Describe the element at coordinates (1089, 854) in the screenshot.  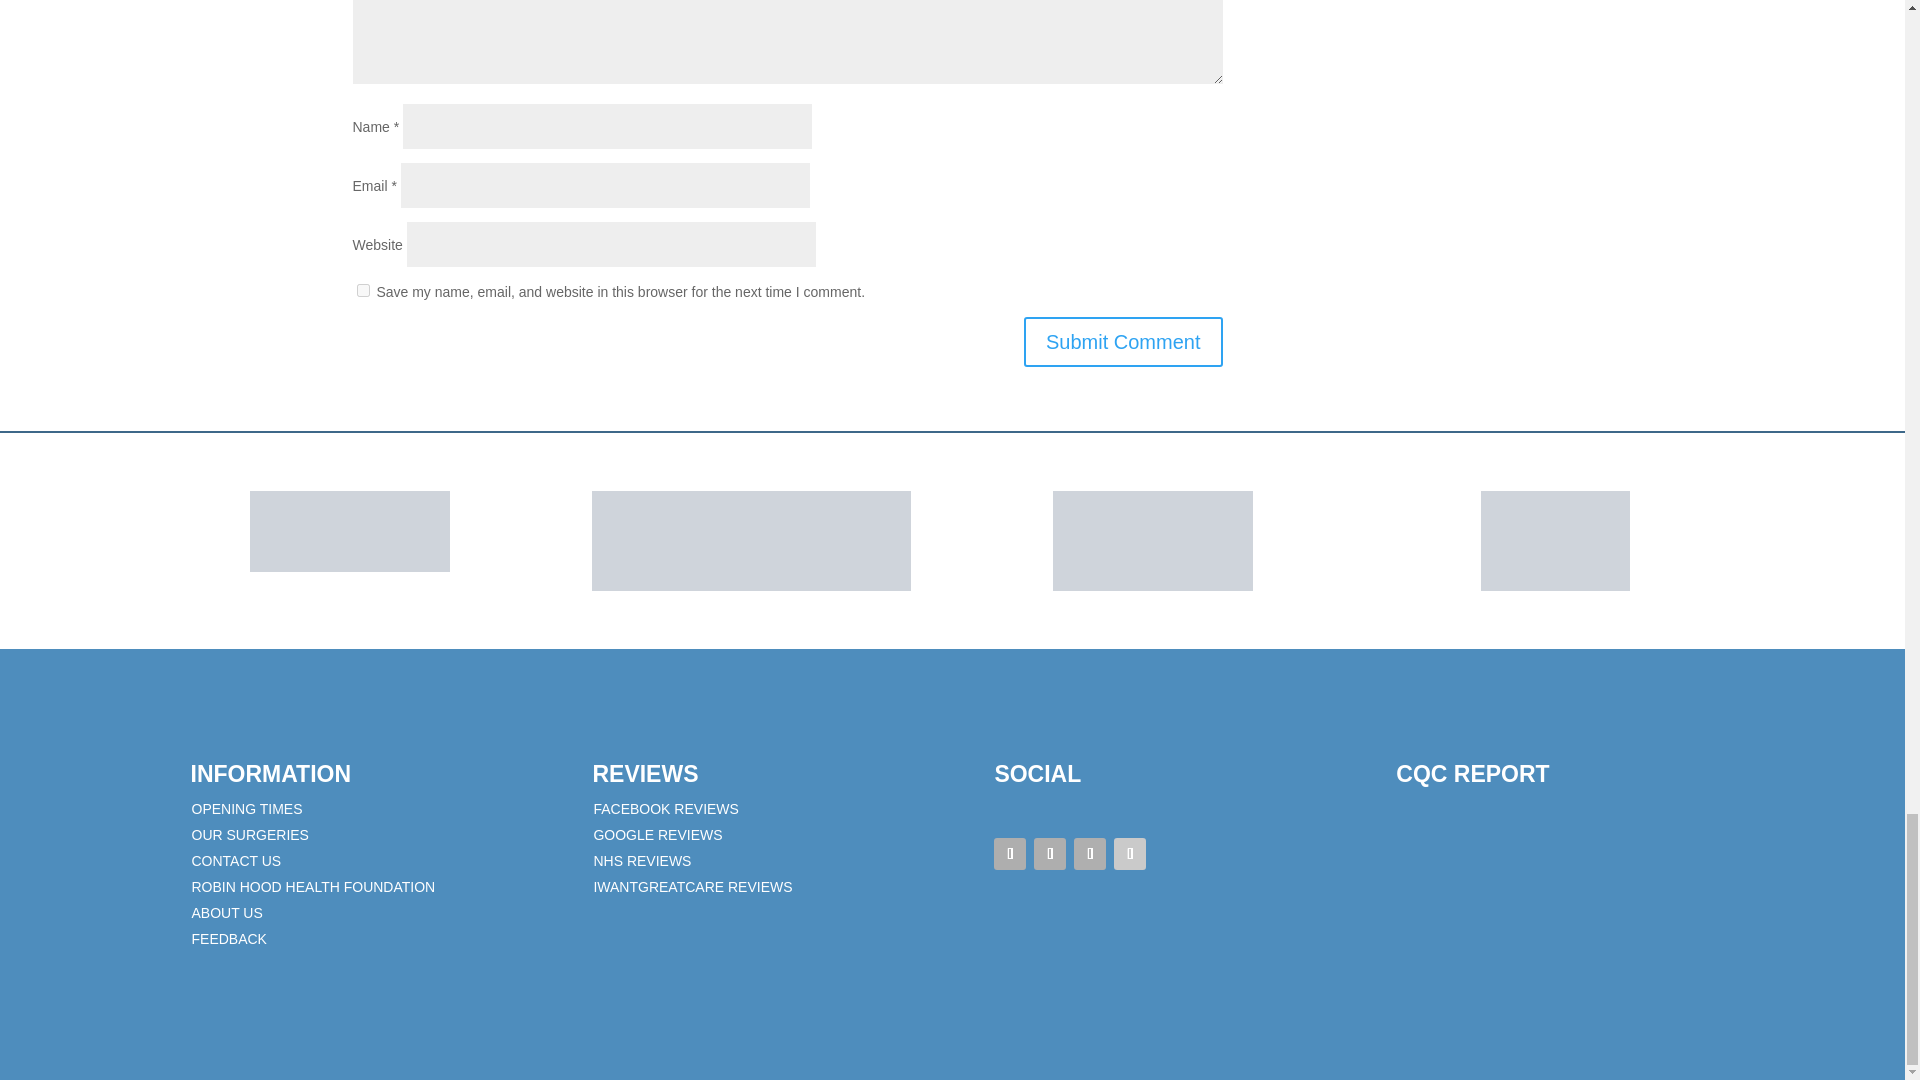
I see `Follow on Instagram` at that location.